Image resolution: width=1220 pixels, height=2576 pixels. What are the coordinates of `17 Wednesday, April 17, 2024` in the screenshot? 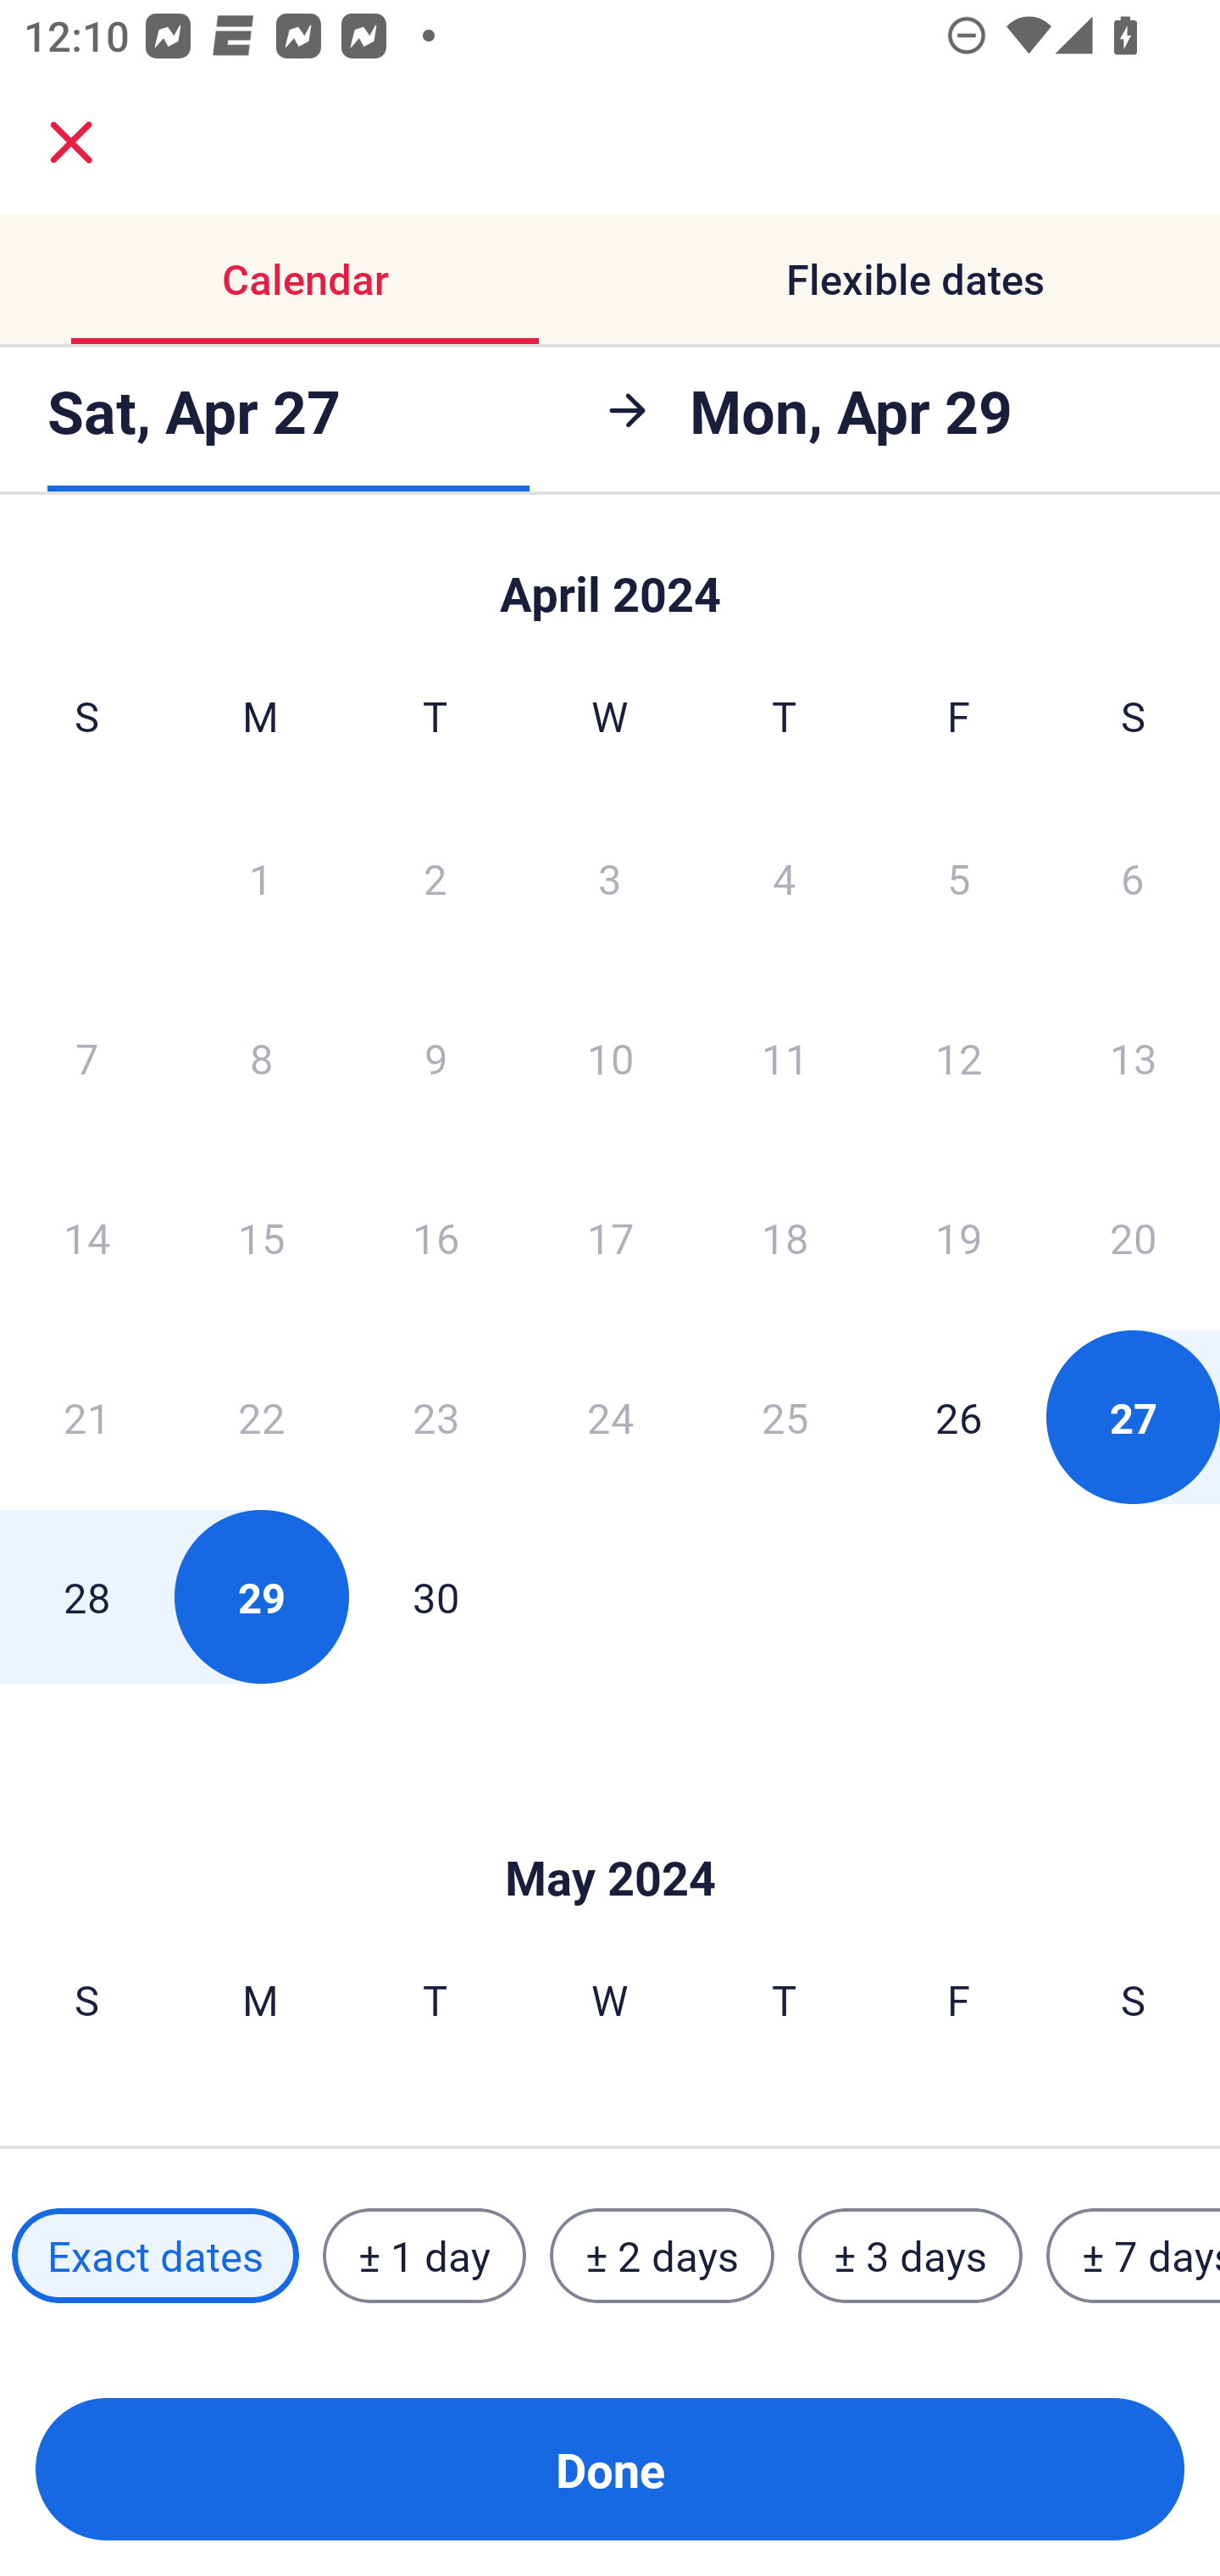 It's located at (610, 1237).